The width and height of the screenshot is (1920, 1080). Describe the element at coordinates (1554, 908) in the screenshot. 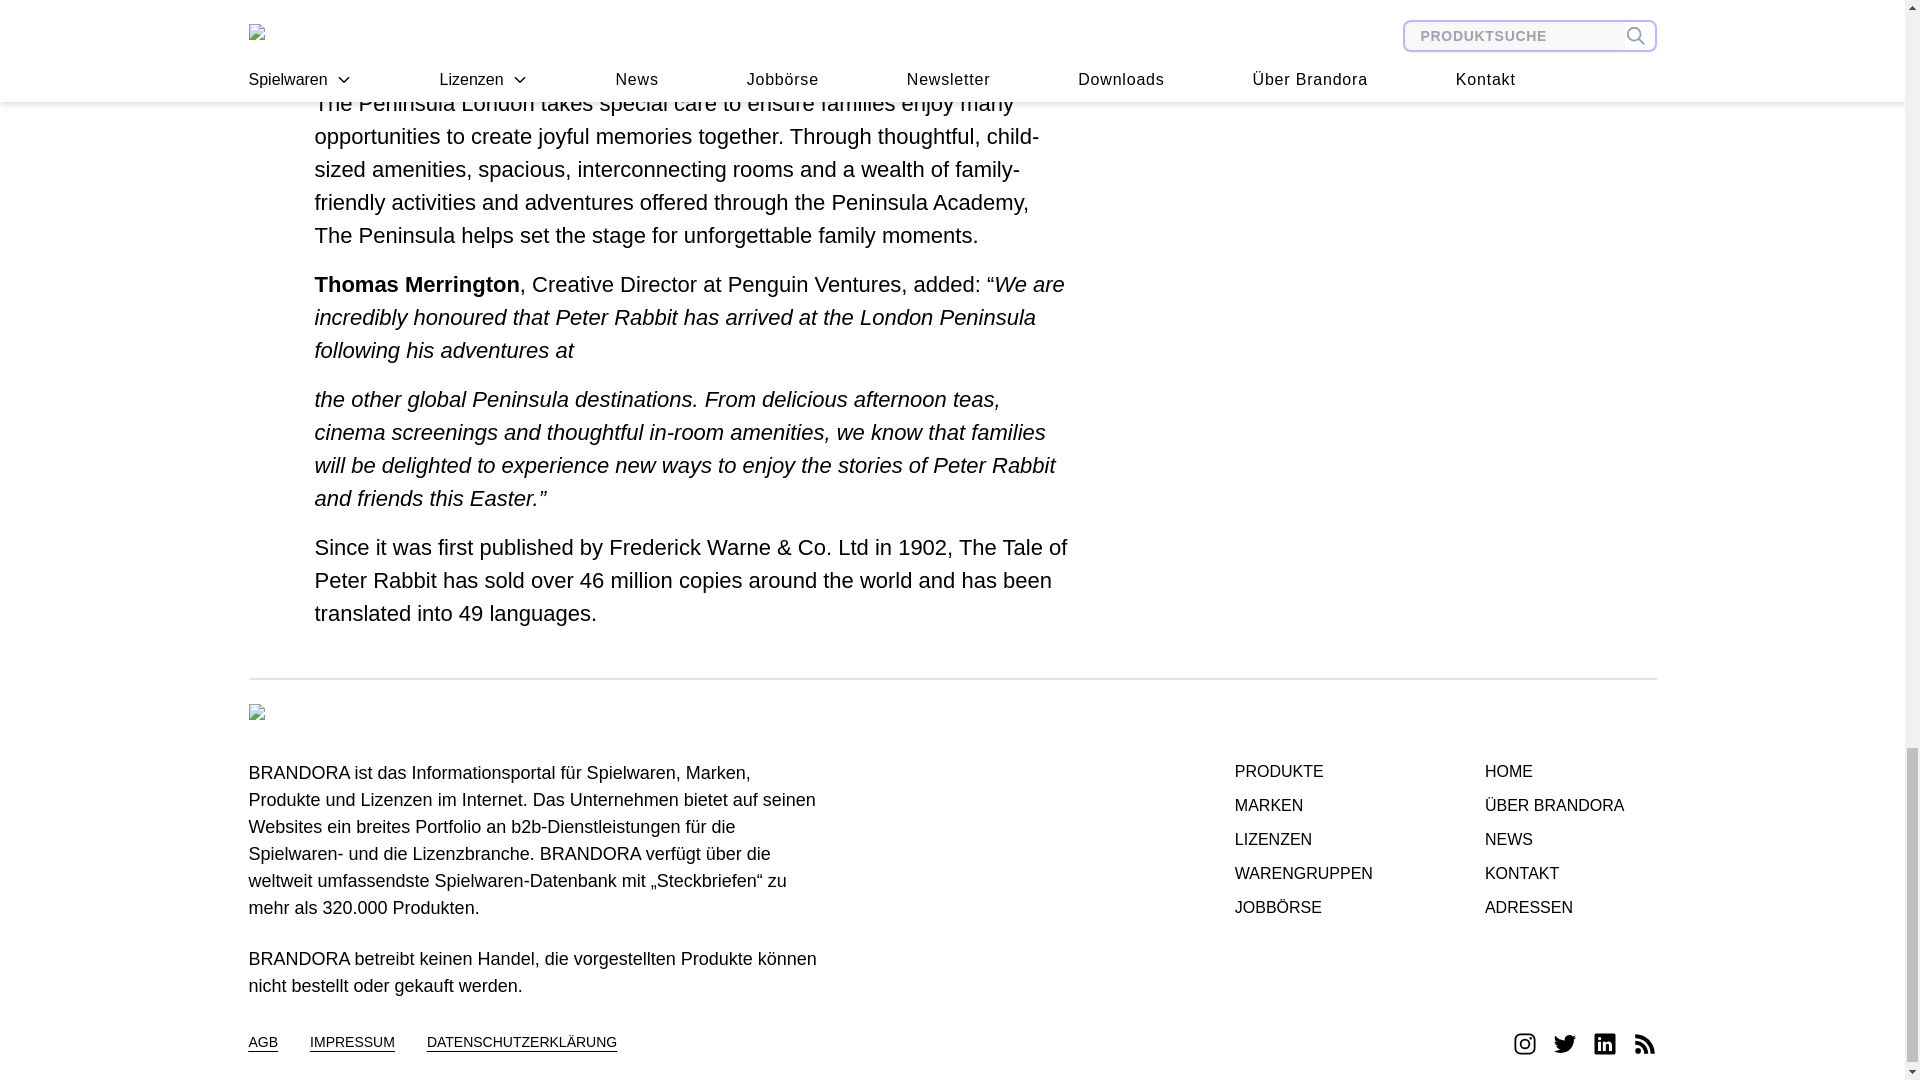

I see `ADRESSEN` at that location.